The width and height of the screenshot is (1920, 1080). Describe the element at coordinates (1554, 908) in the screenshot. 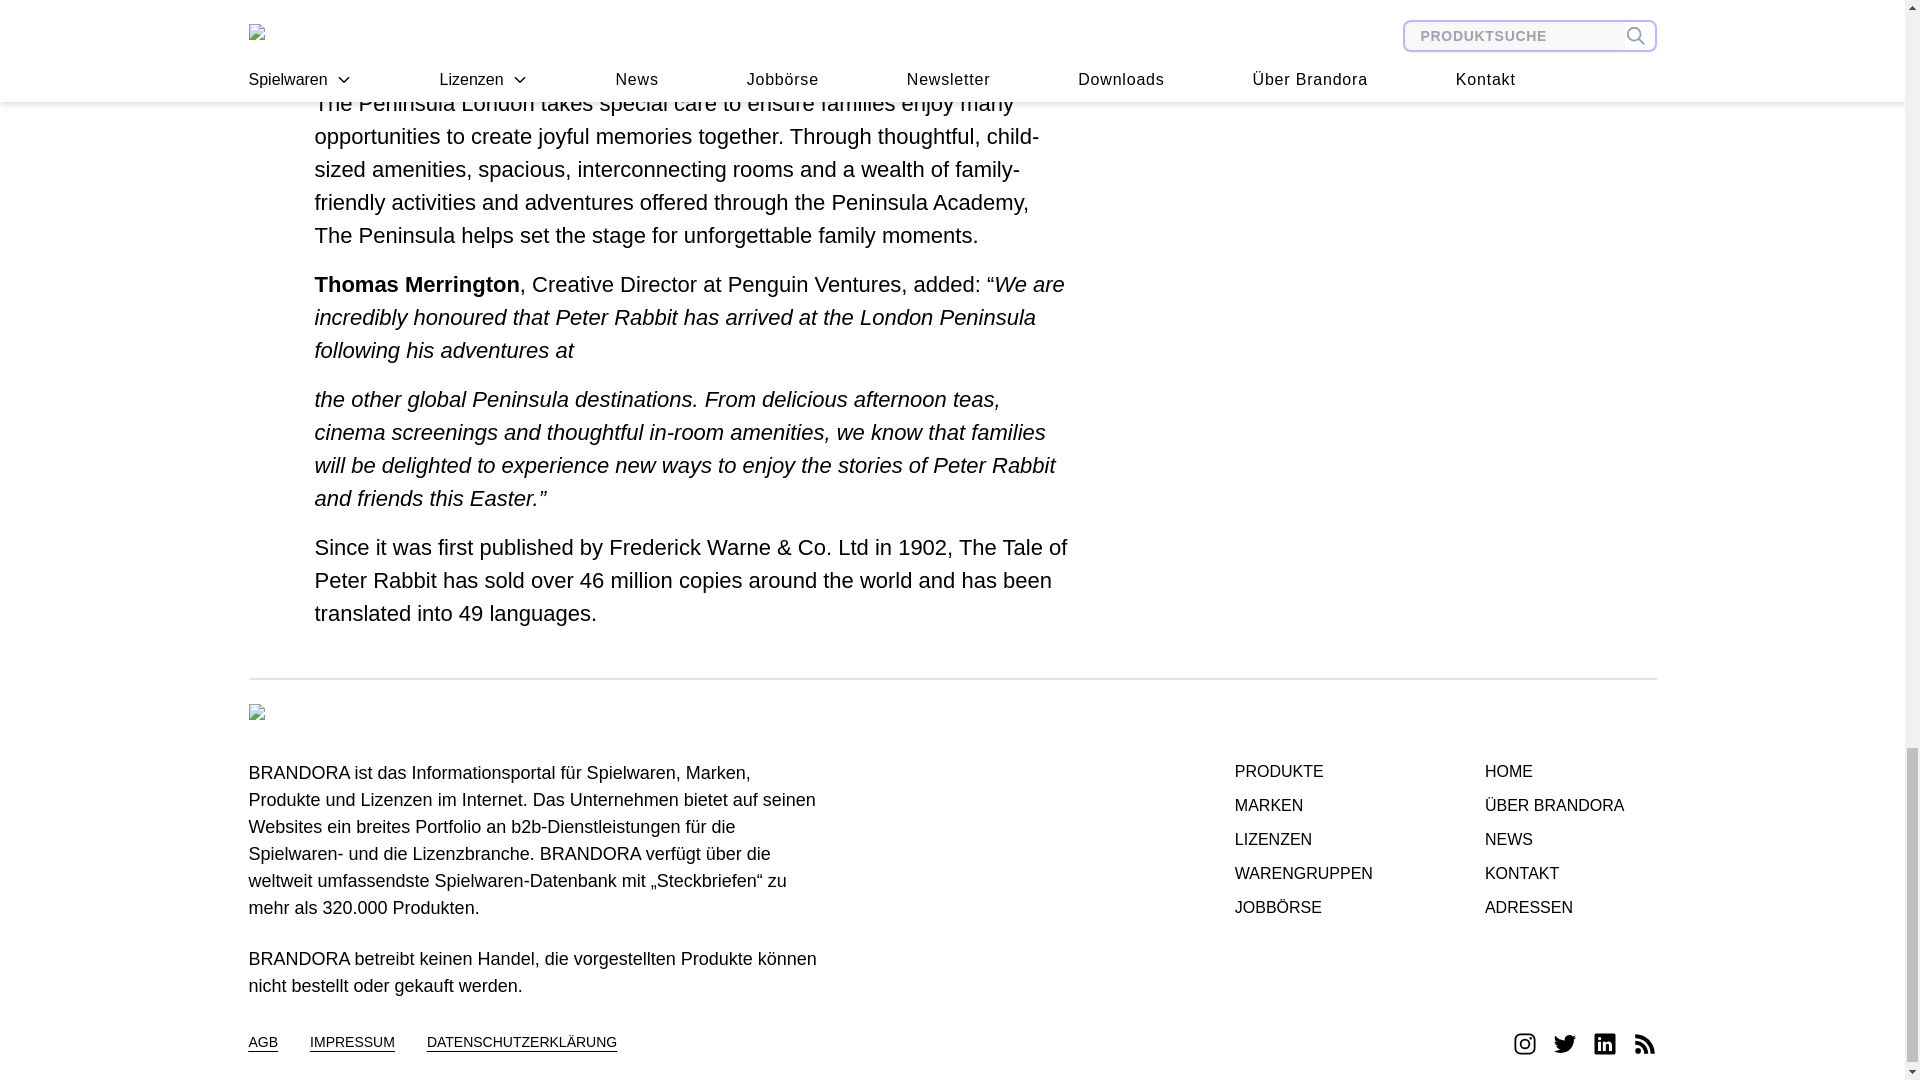

I see `ADRESSEN` at that location.